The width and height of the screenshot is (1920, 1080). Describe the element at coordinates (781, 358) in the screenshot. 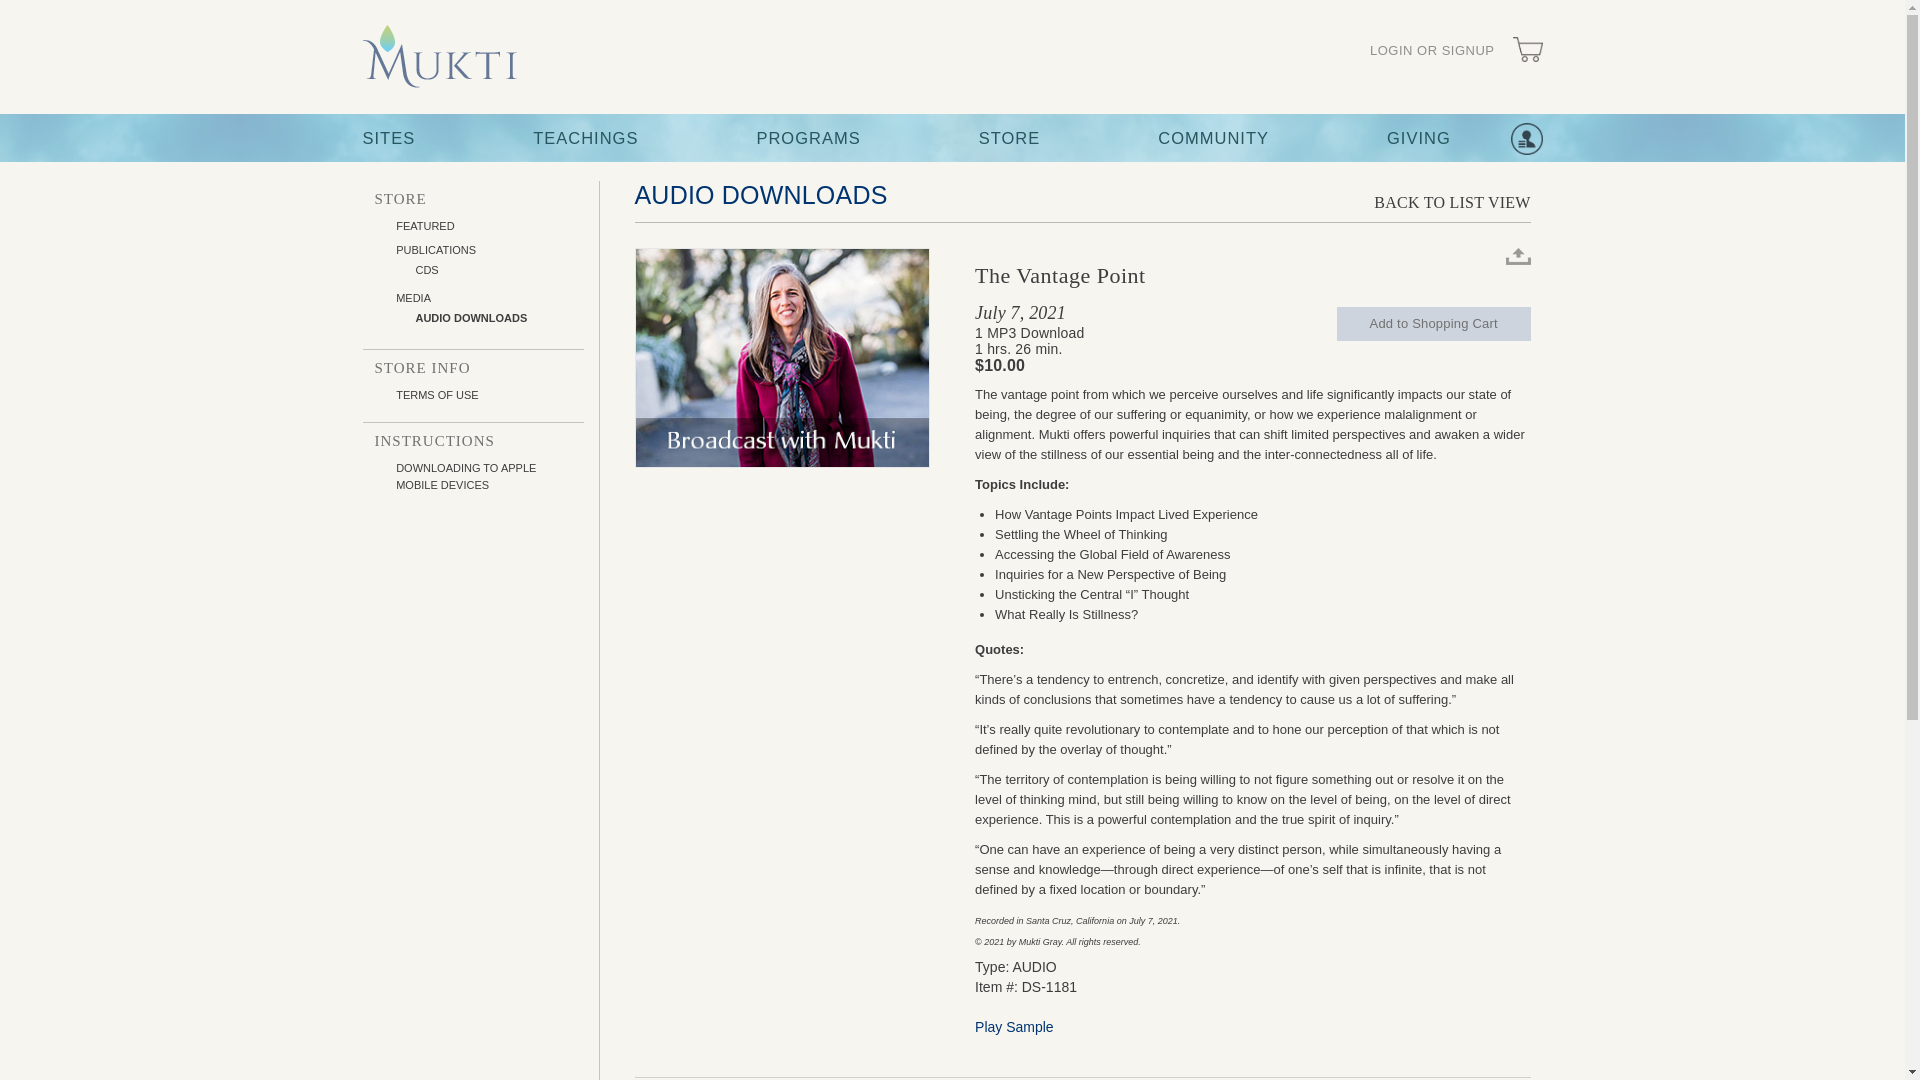

I see `The Vantage Point` at that location.